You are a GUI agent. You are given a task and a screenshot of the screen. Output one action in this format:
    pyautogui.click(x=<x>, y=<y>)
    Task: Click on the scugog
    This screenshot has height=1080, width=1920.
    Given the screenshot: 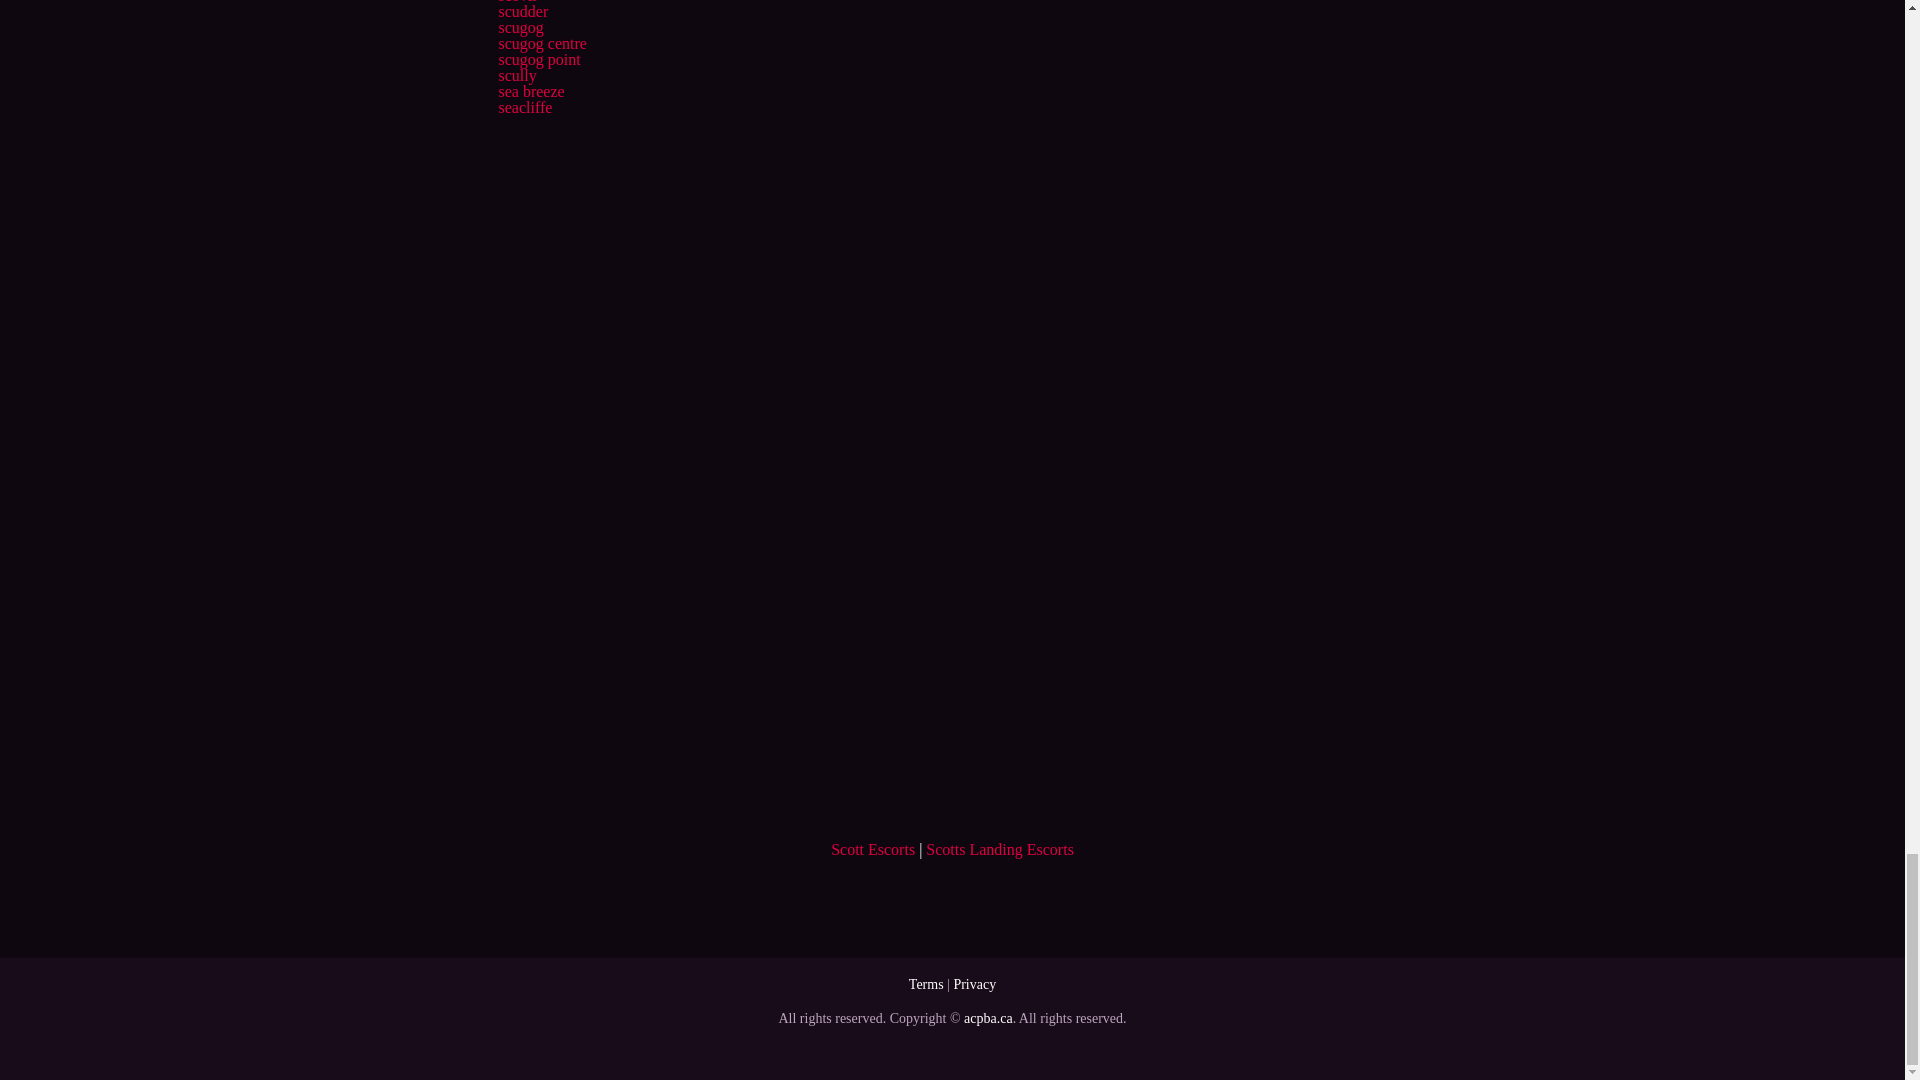 What is the action you would take?
    pyautogui.click(x=520, y=27)
    